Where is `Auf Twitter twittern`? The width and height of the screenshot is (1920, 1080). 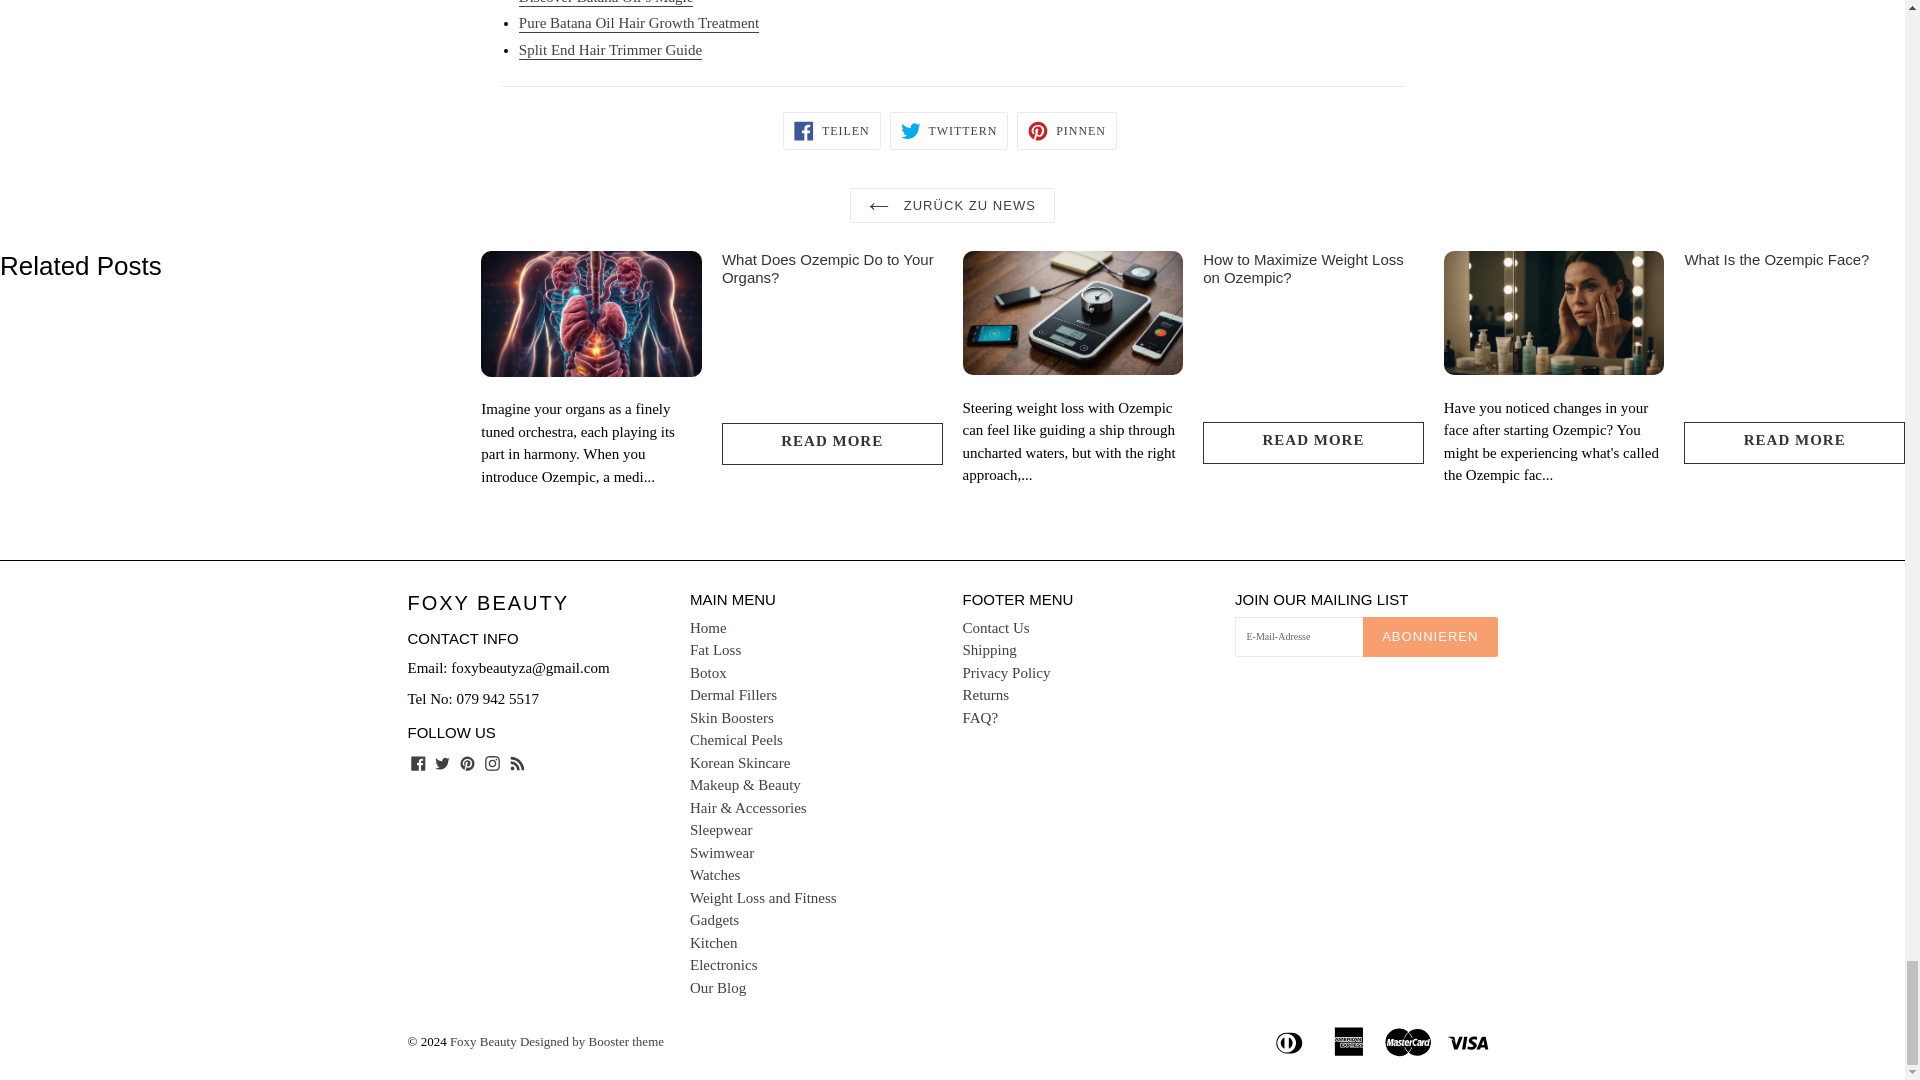
Auf Twitter twittern is located at coordinates (950, 131).